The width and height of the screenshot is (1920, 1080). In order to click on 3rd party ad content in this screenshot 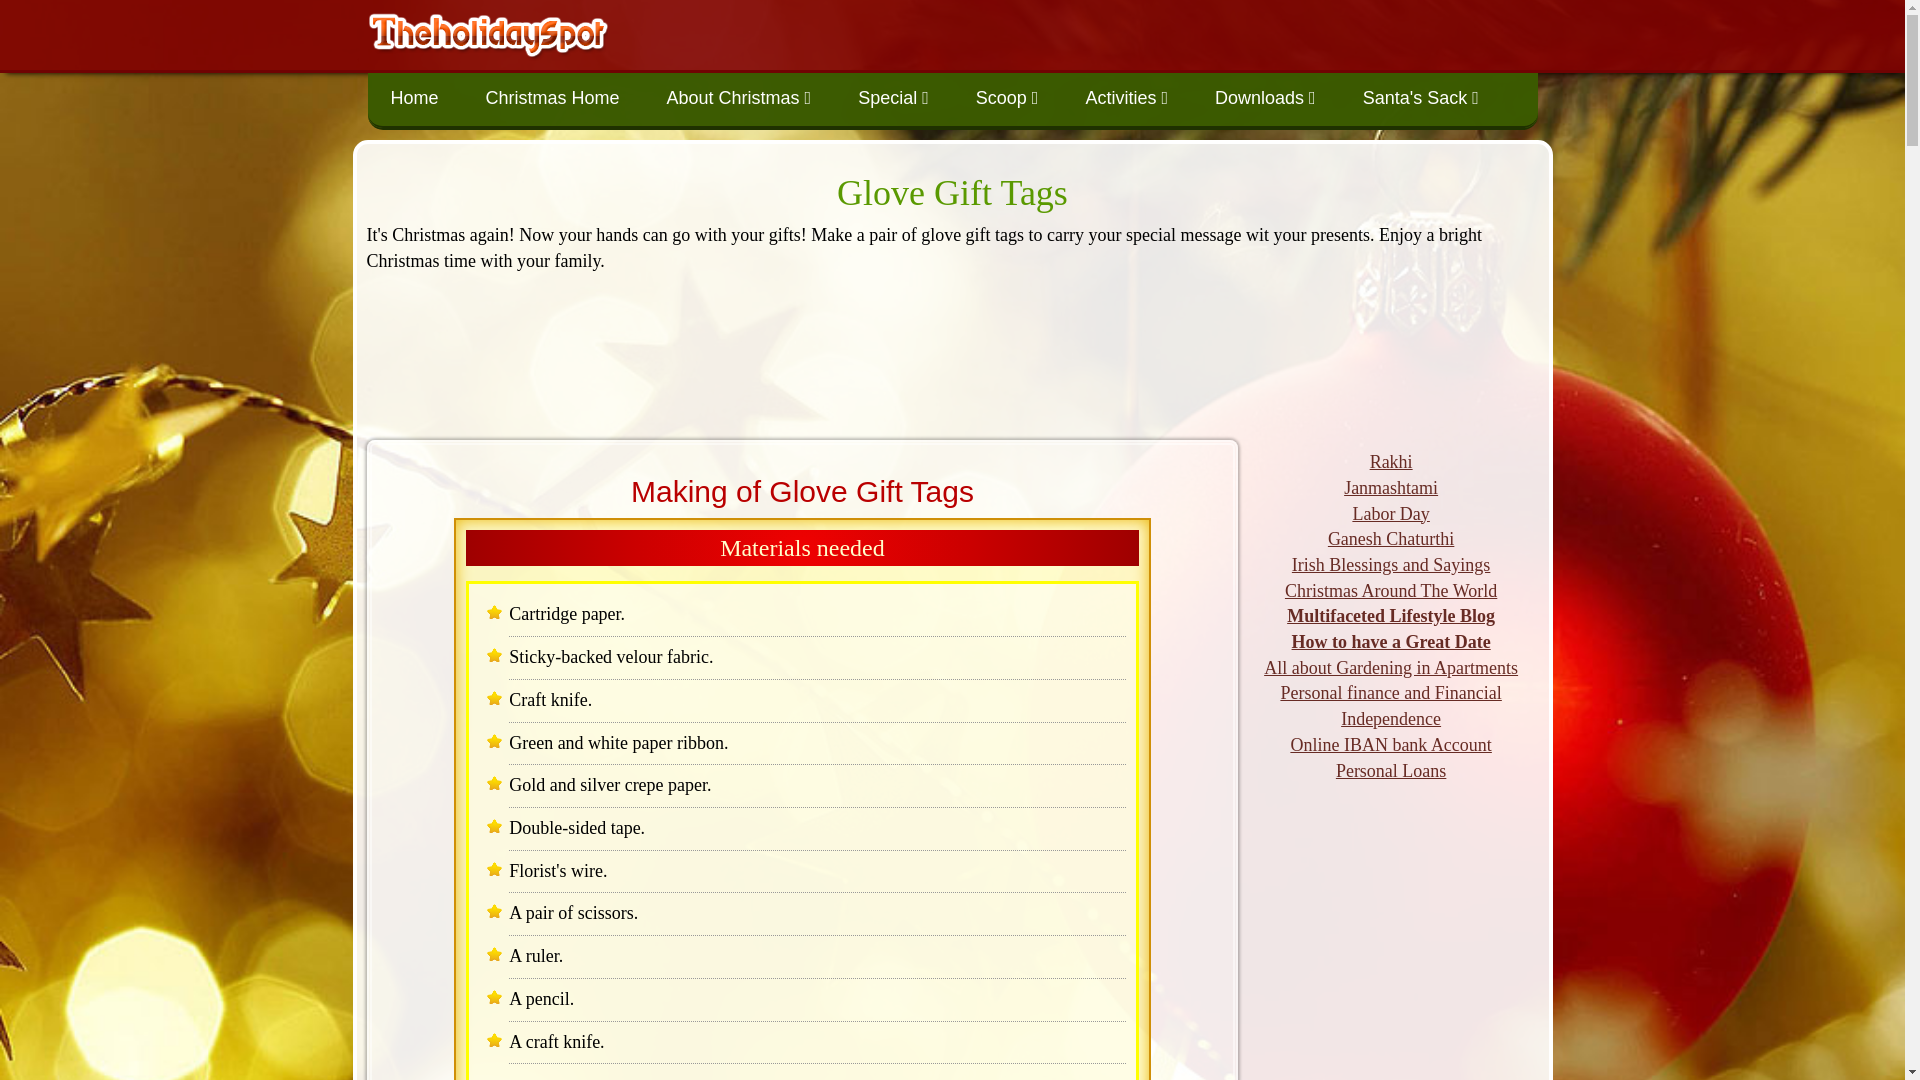, I will do `click(952, 352)`.